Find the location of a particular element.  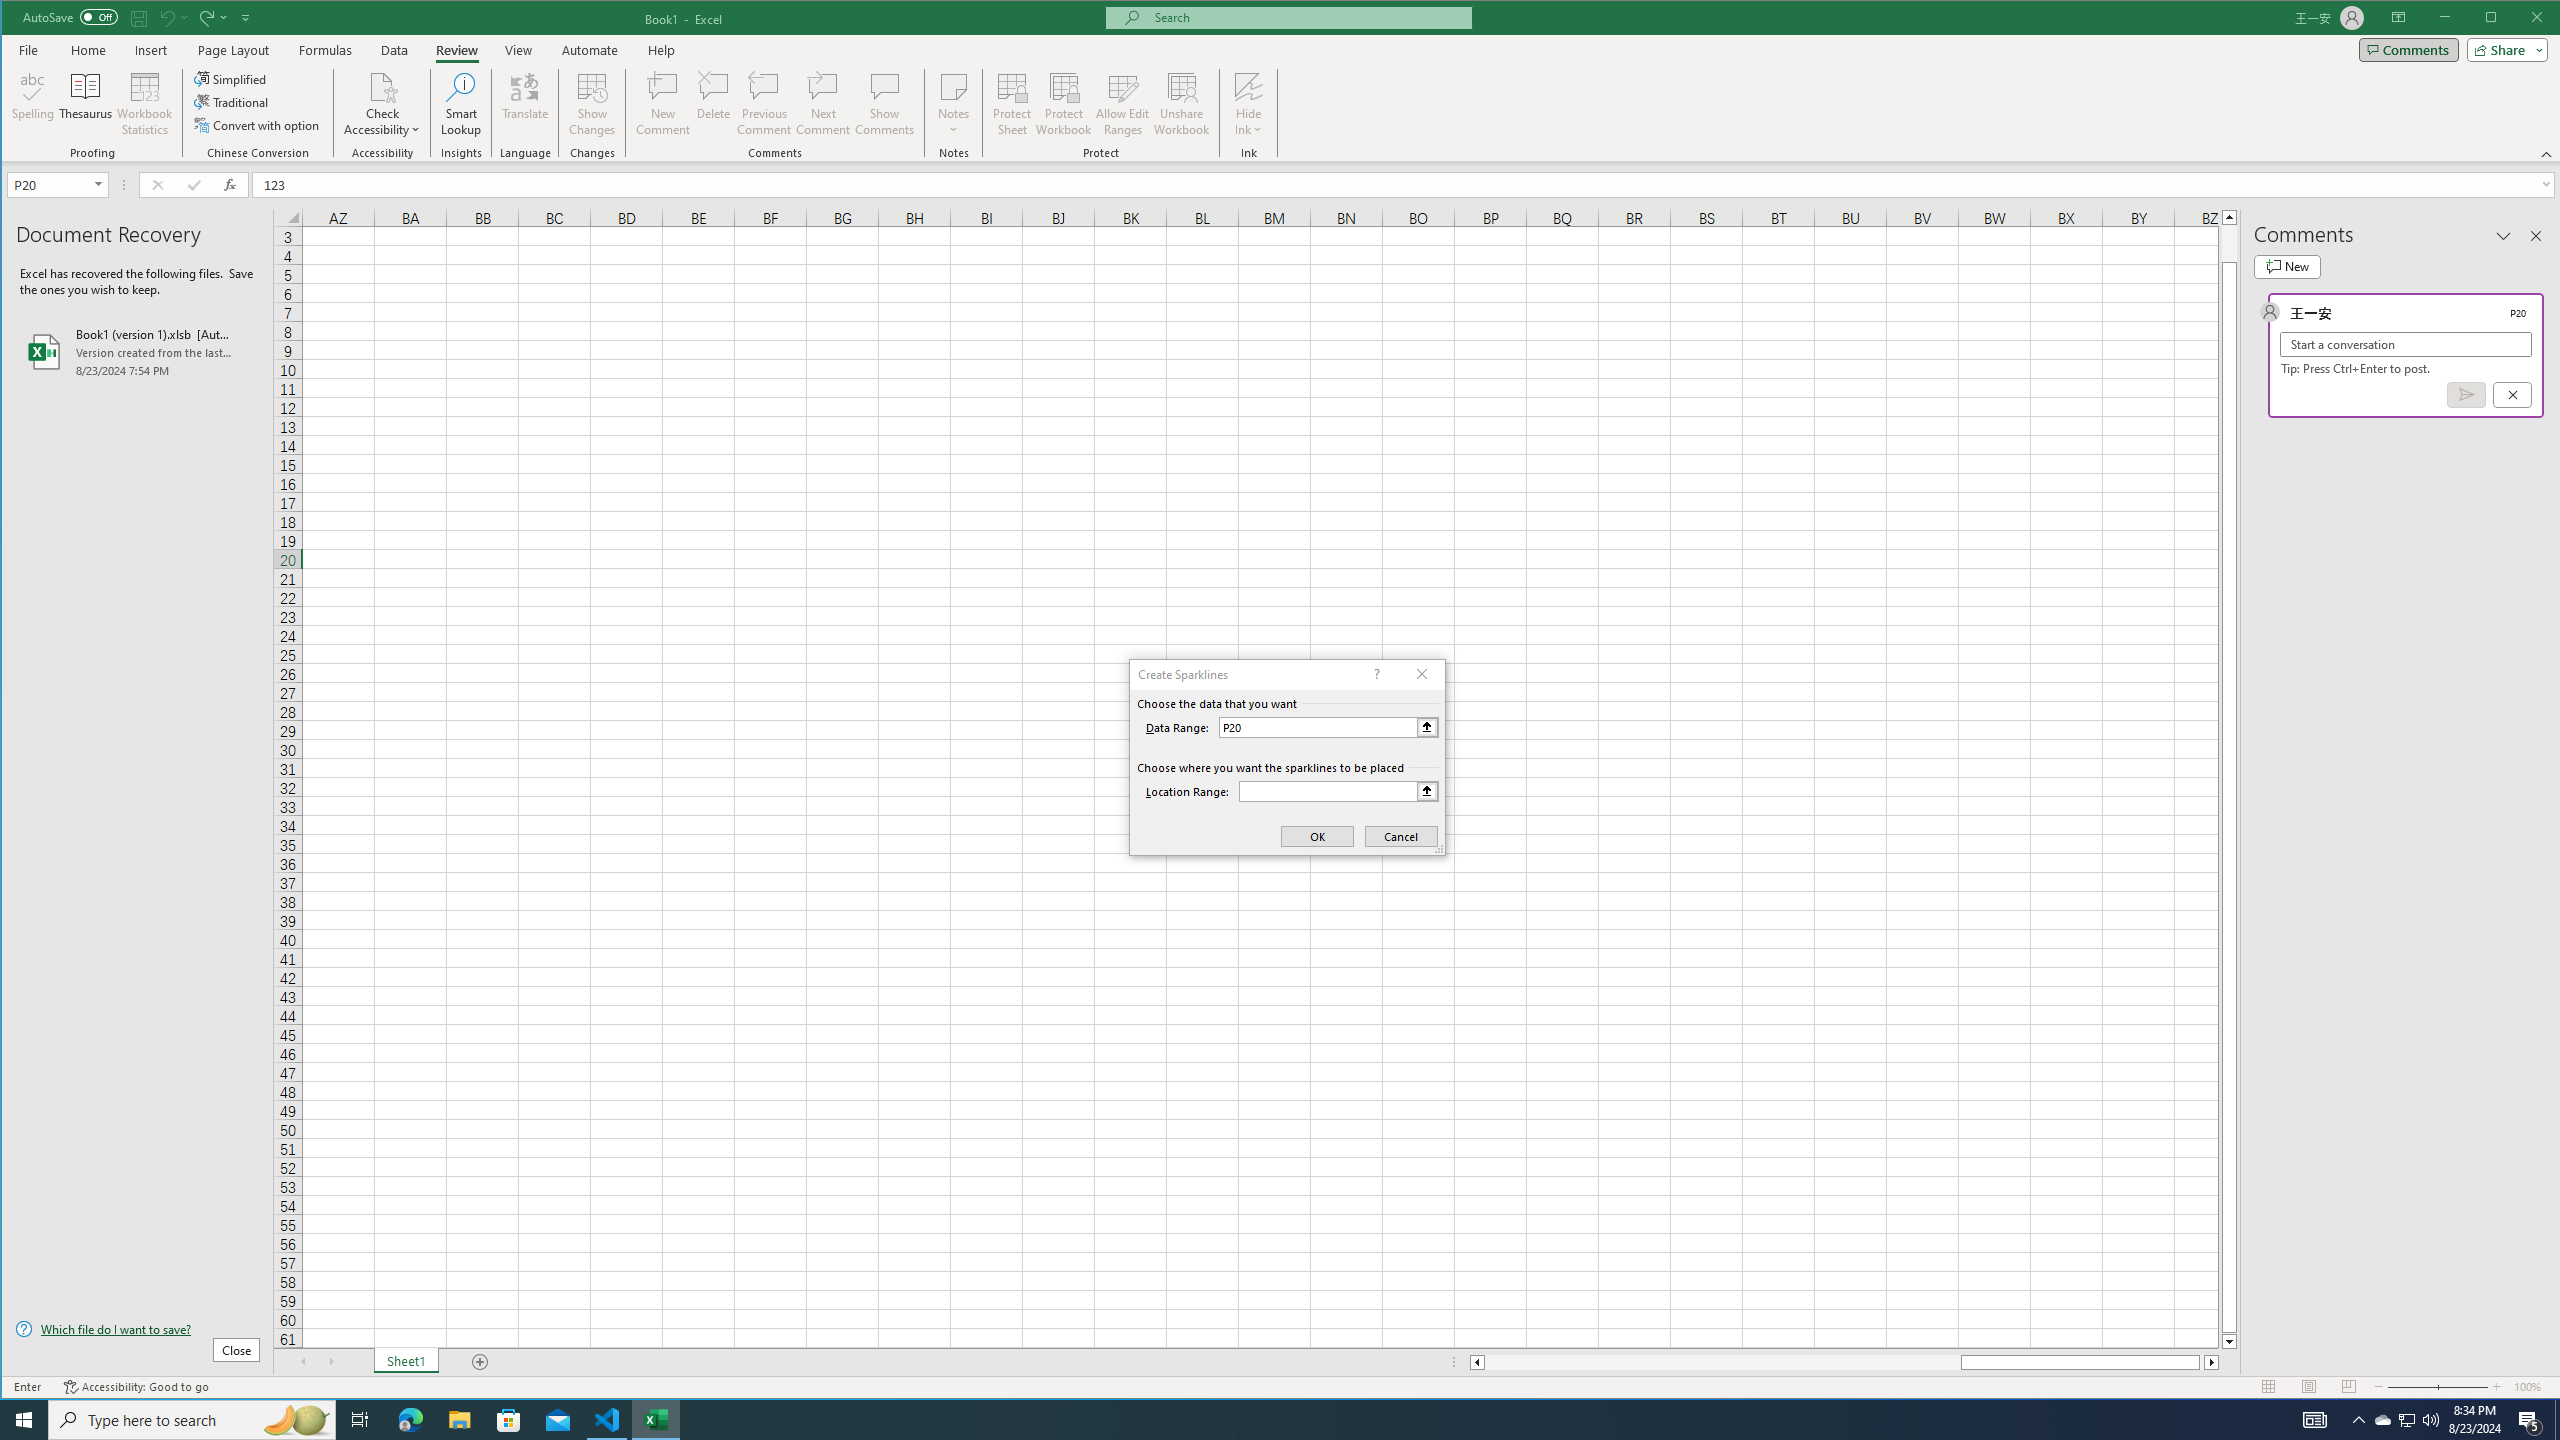

Protect Sheet... is located at coordinates (1012, 104).